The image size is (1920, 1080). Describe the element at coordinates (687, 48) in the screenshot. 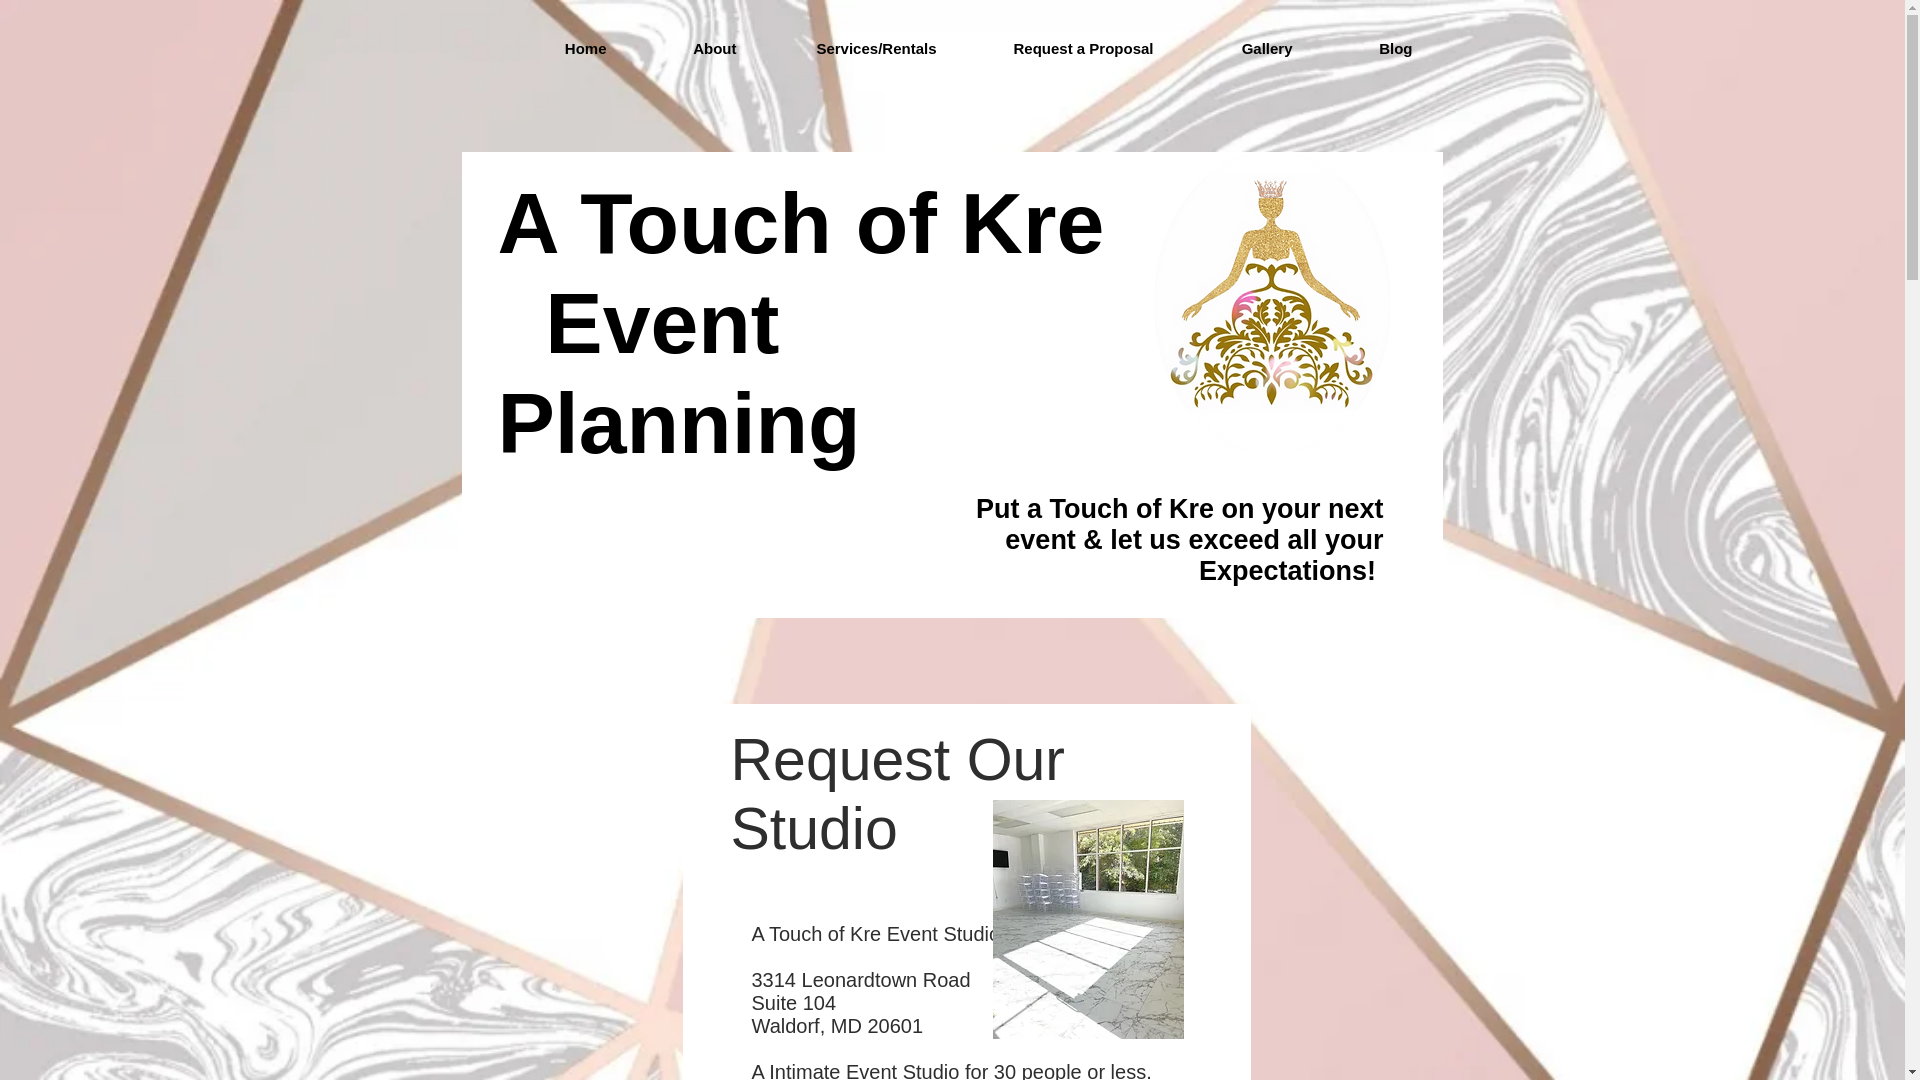

I see `About` at that location.